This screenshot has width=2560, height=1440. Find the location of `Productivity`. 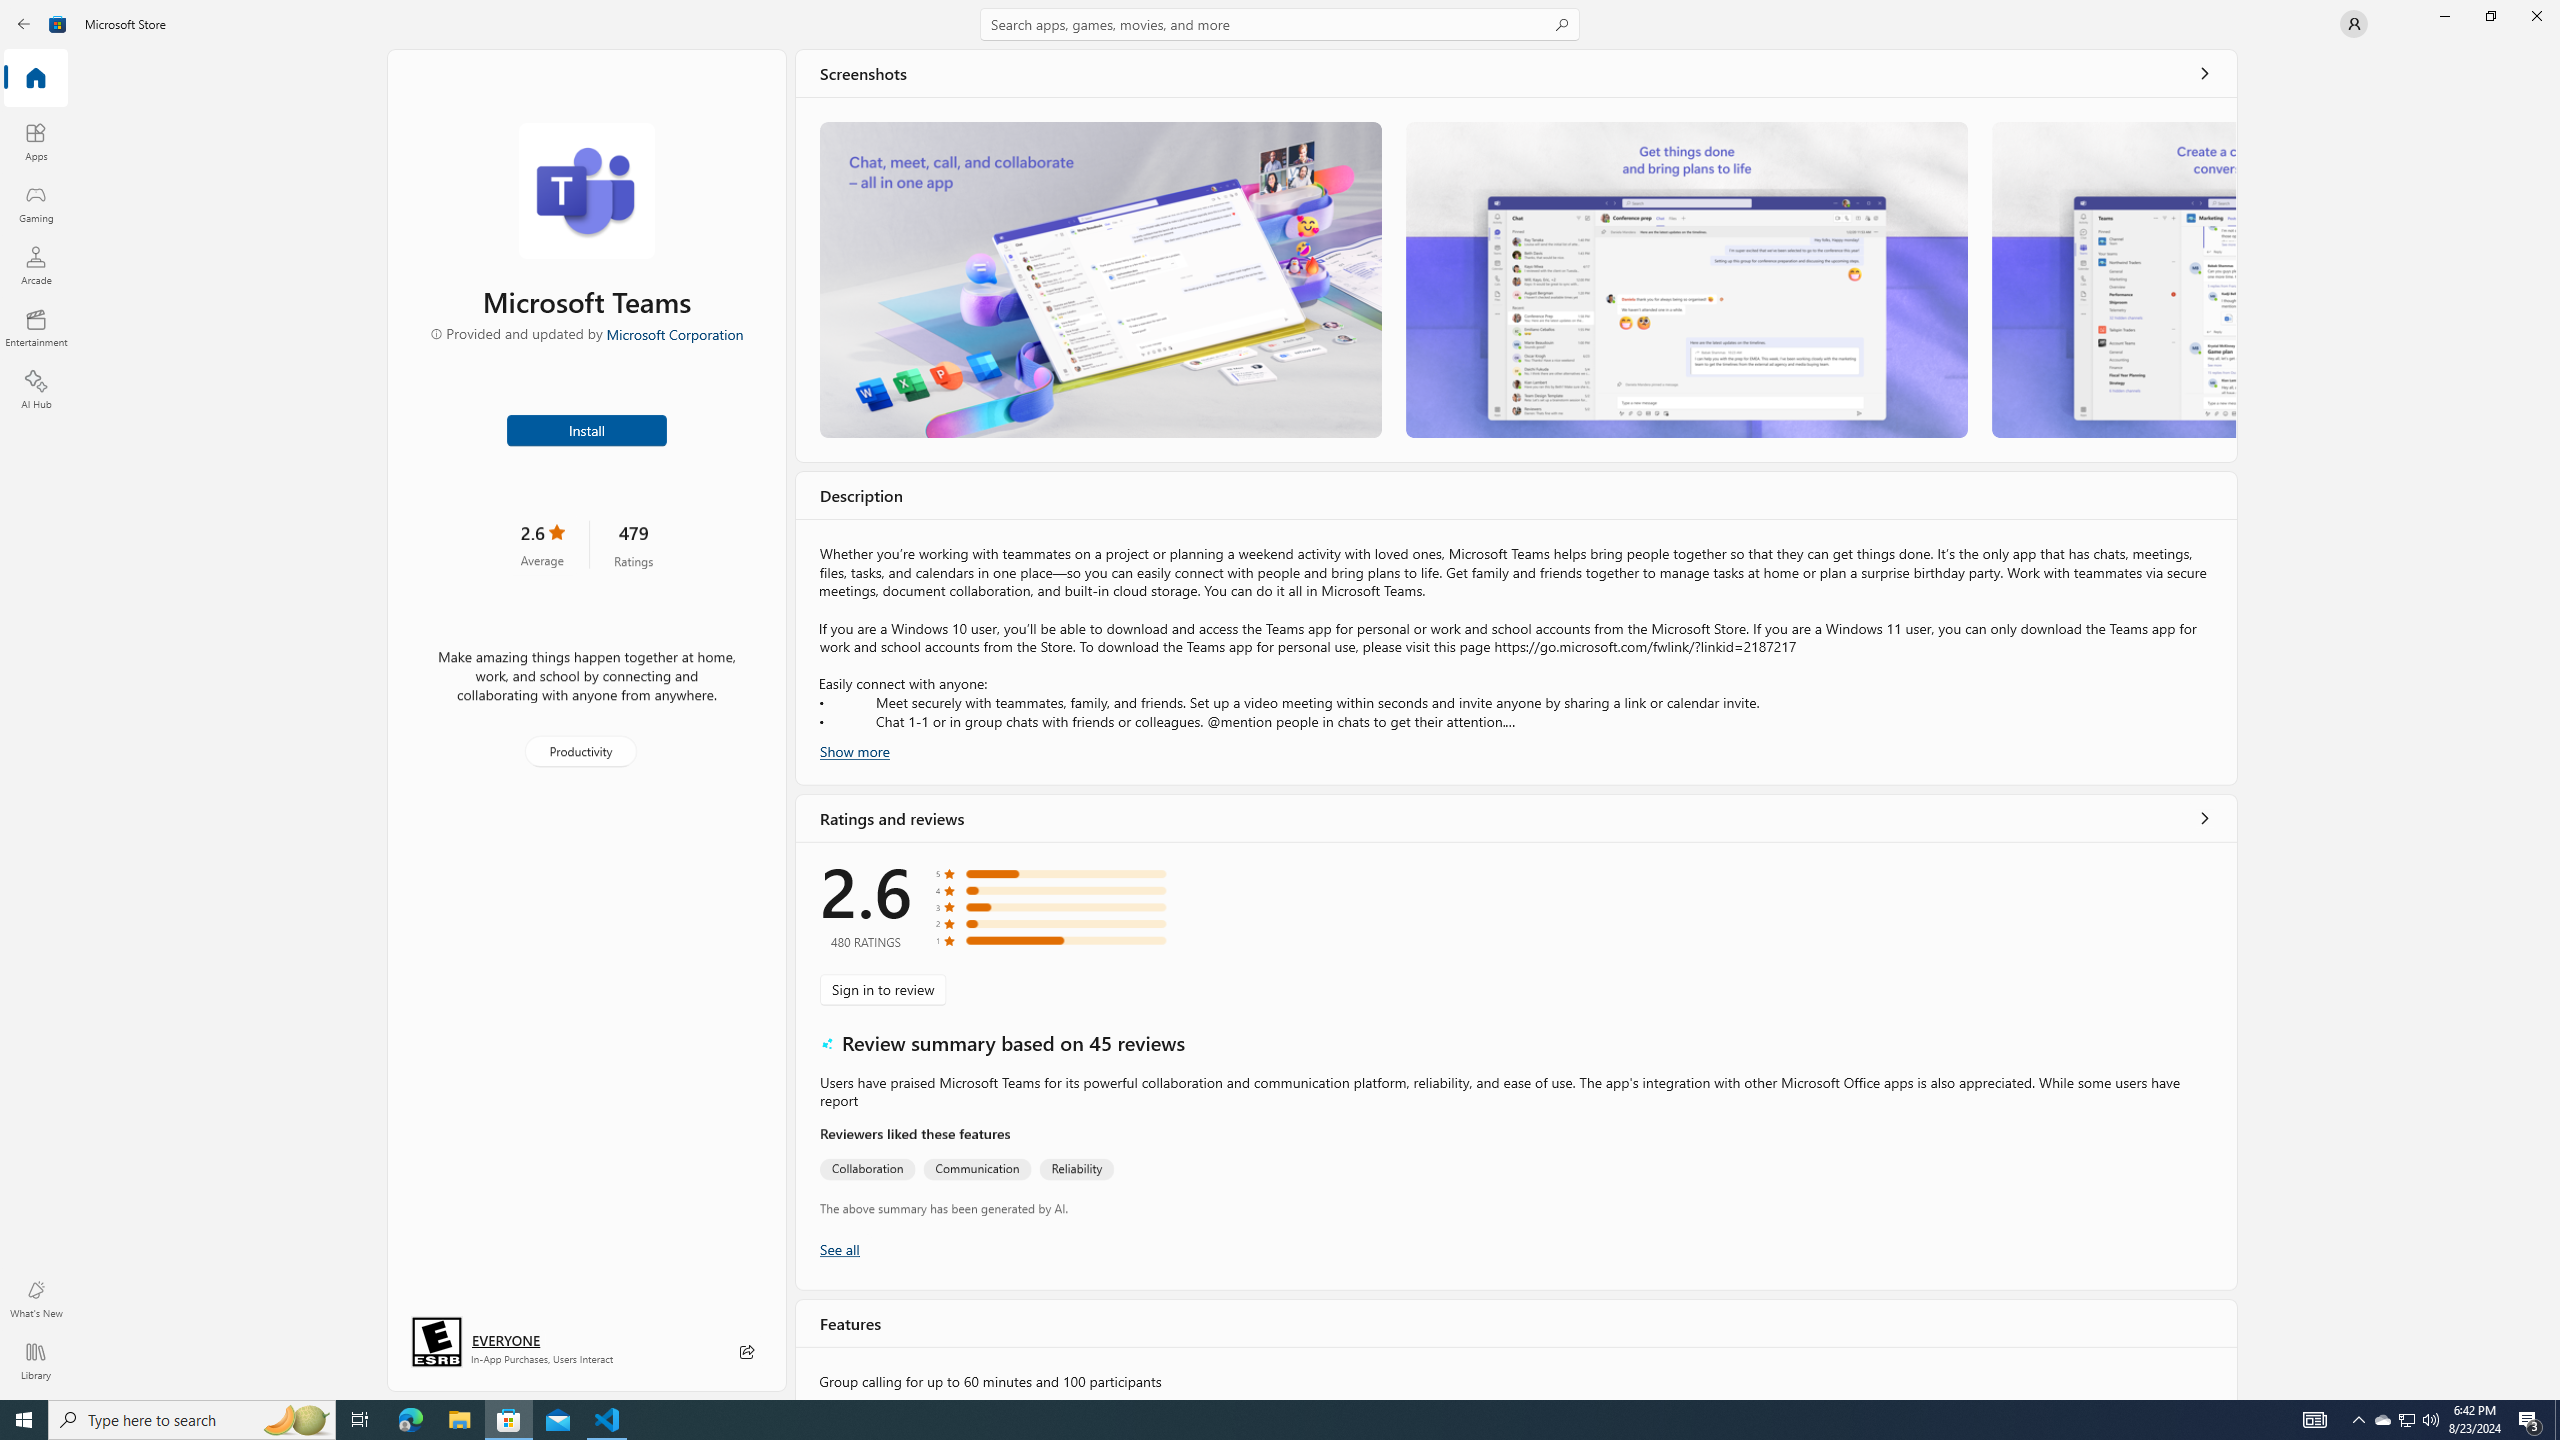

Productivity is located at coordinates (579, 750).